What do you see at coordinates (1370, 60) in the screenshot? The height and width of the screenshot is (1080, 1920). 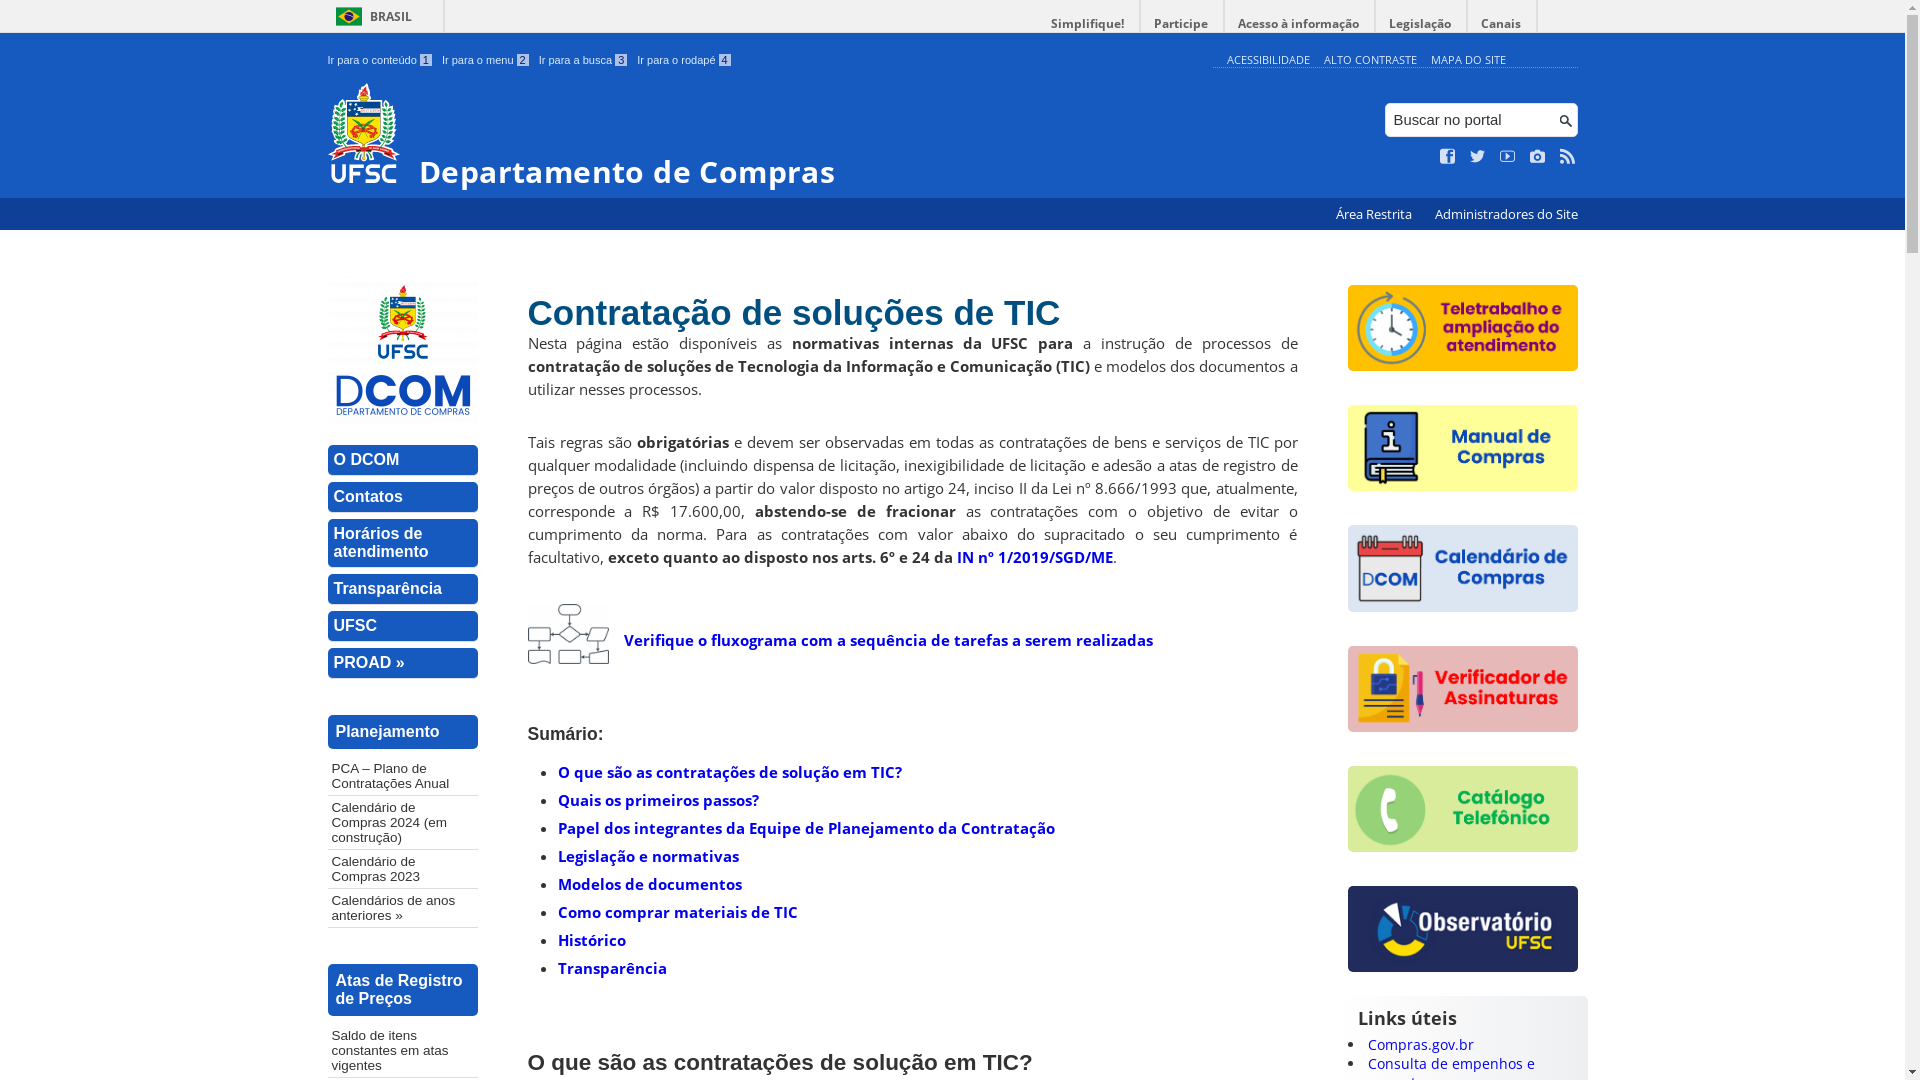 I see `ALTO CONTRASTE` at bounding box center [1370, 60].